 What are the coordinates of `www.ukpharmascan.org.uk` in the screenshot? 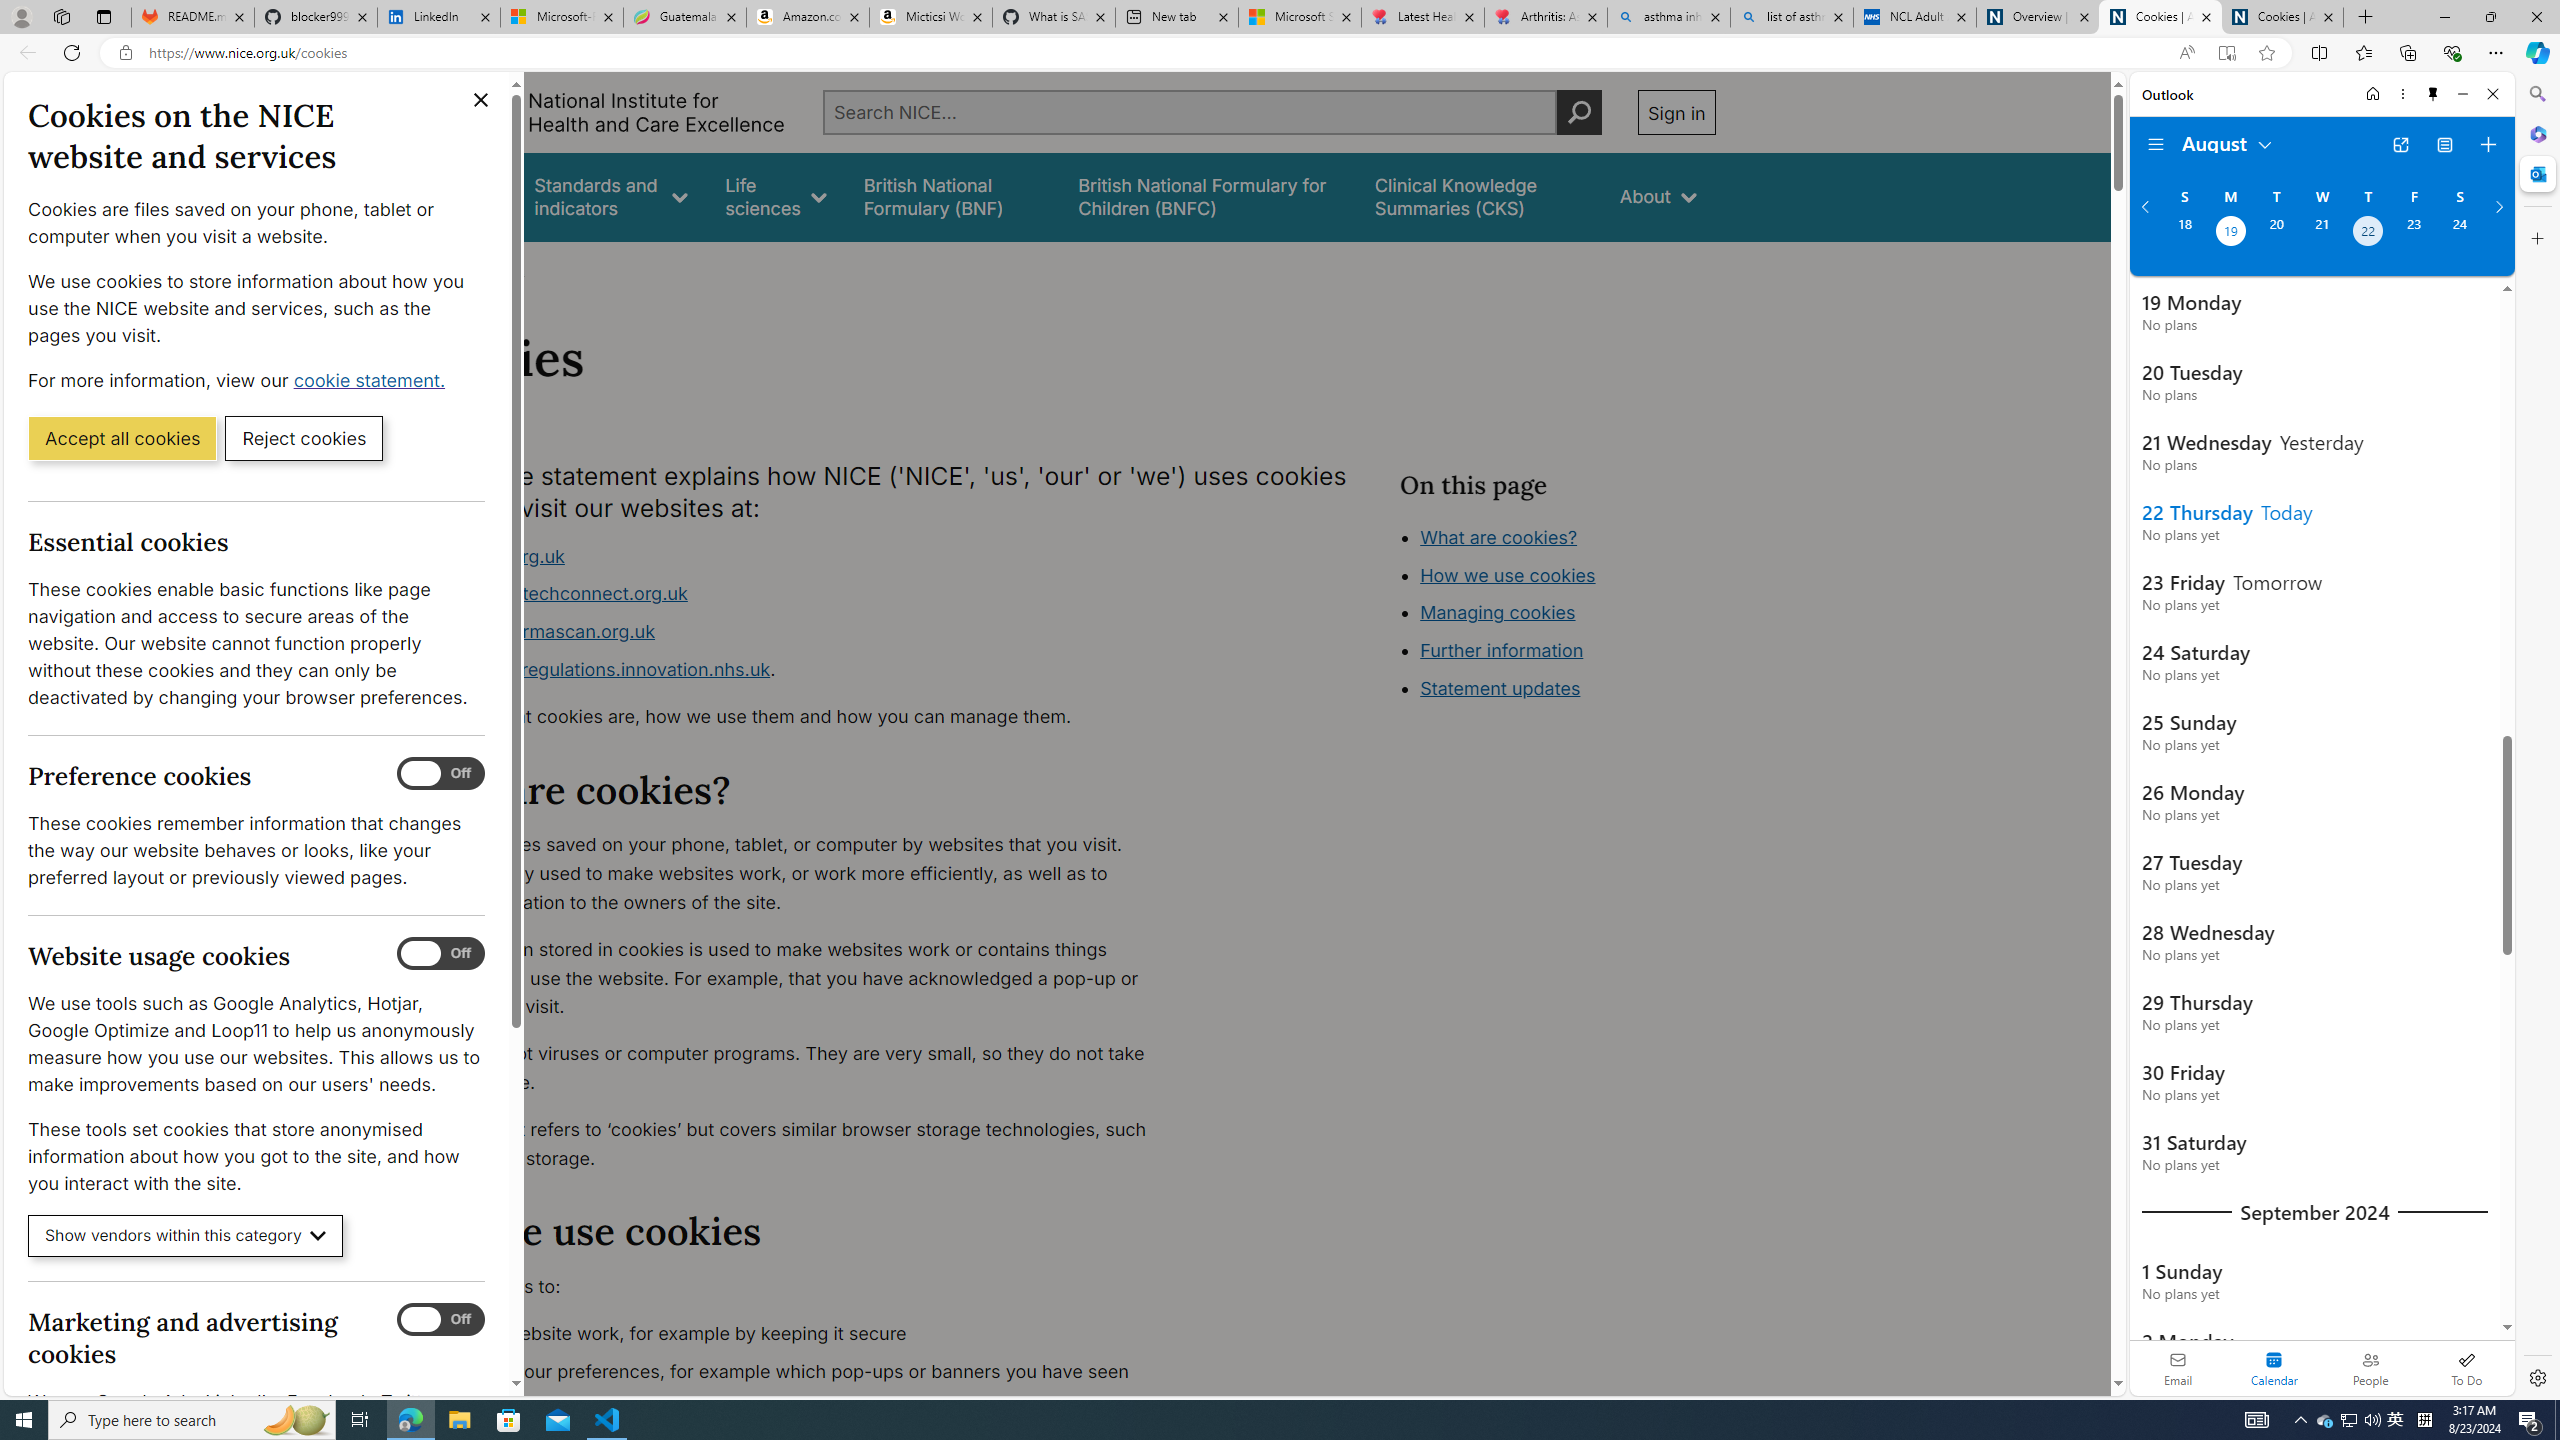 It's located at (796, 632).